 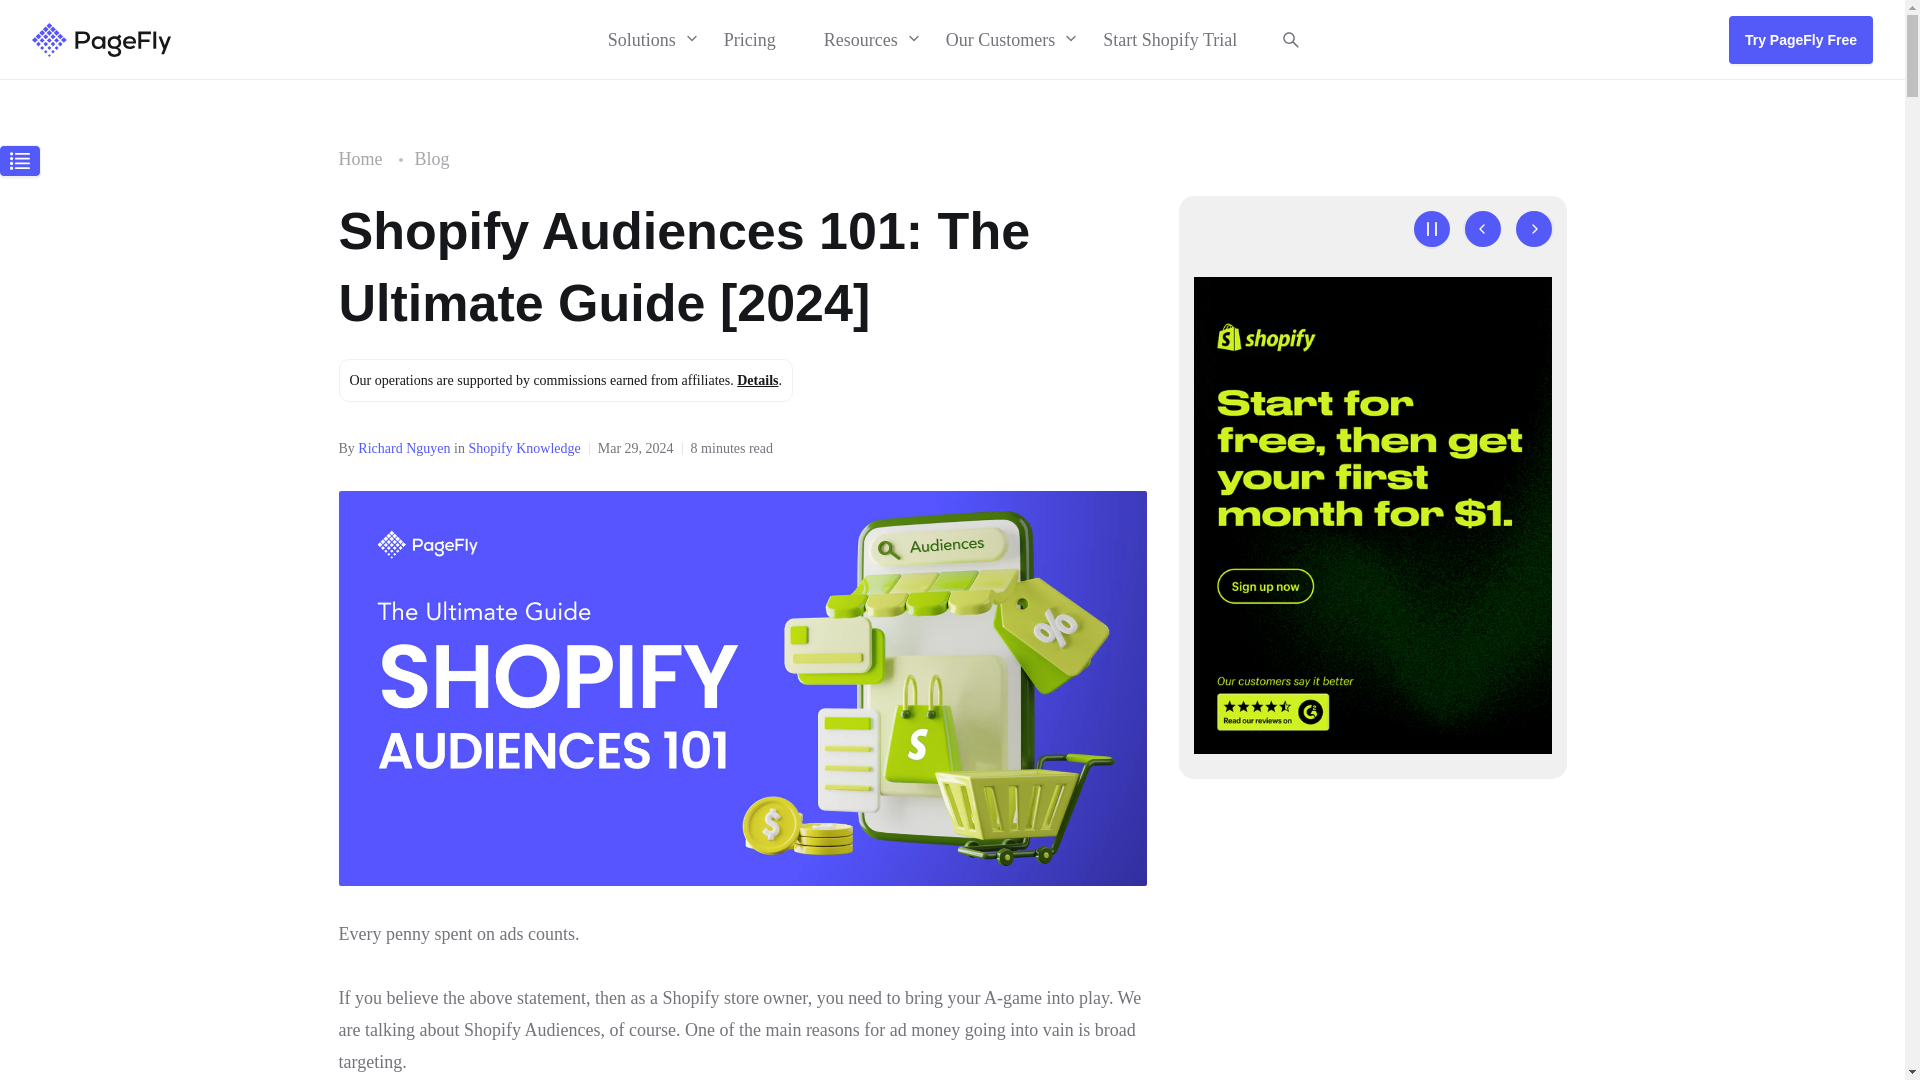 I want to click on Pricing, so click(x=750, y=39).